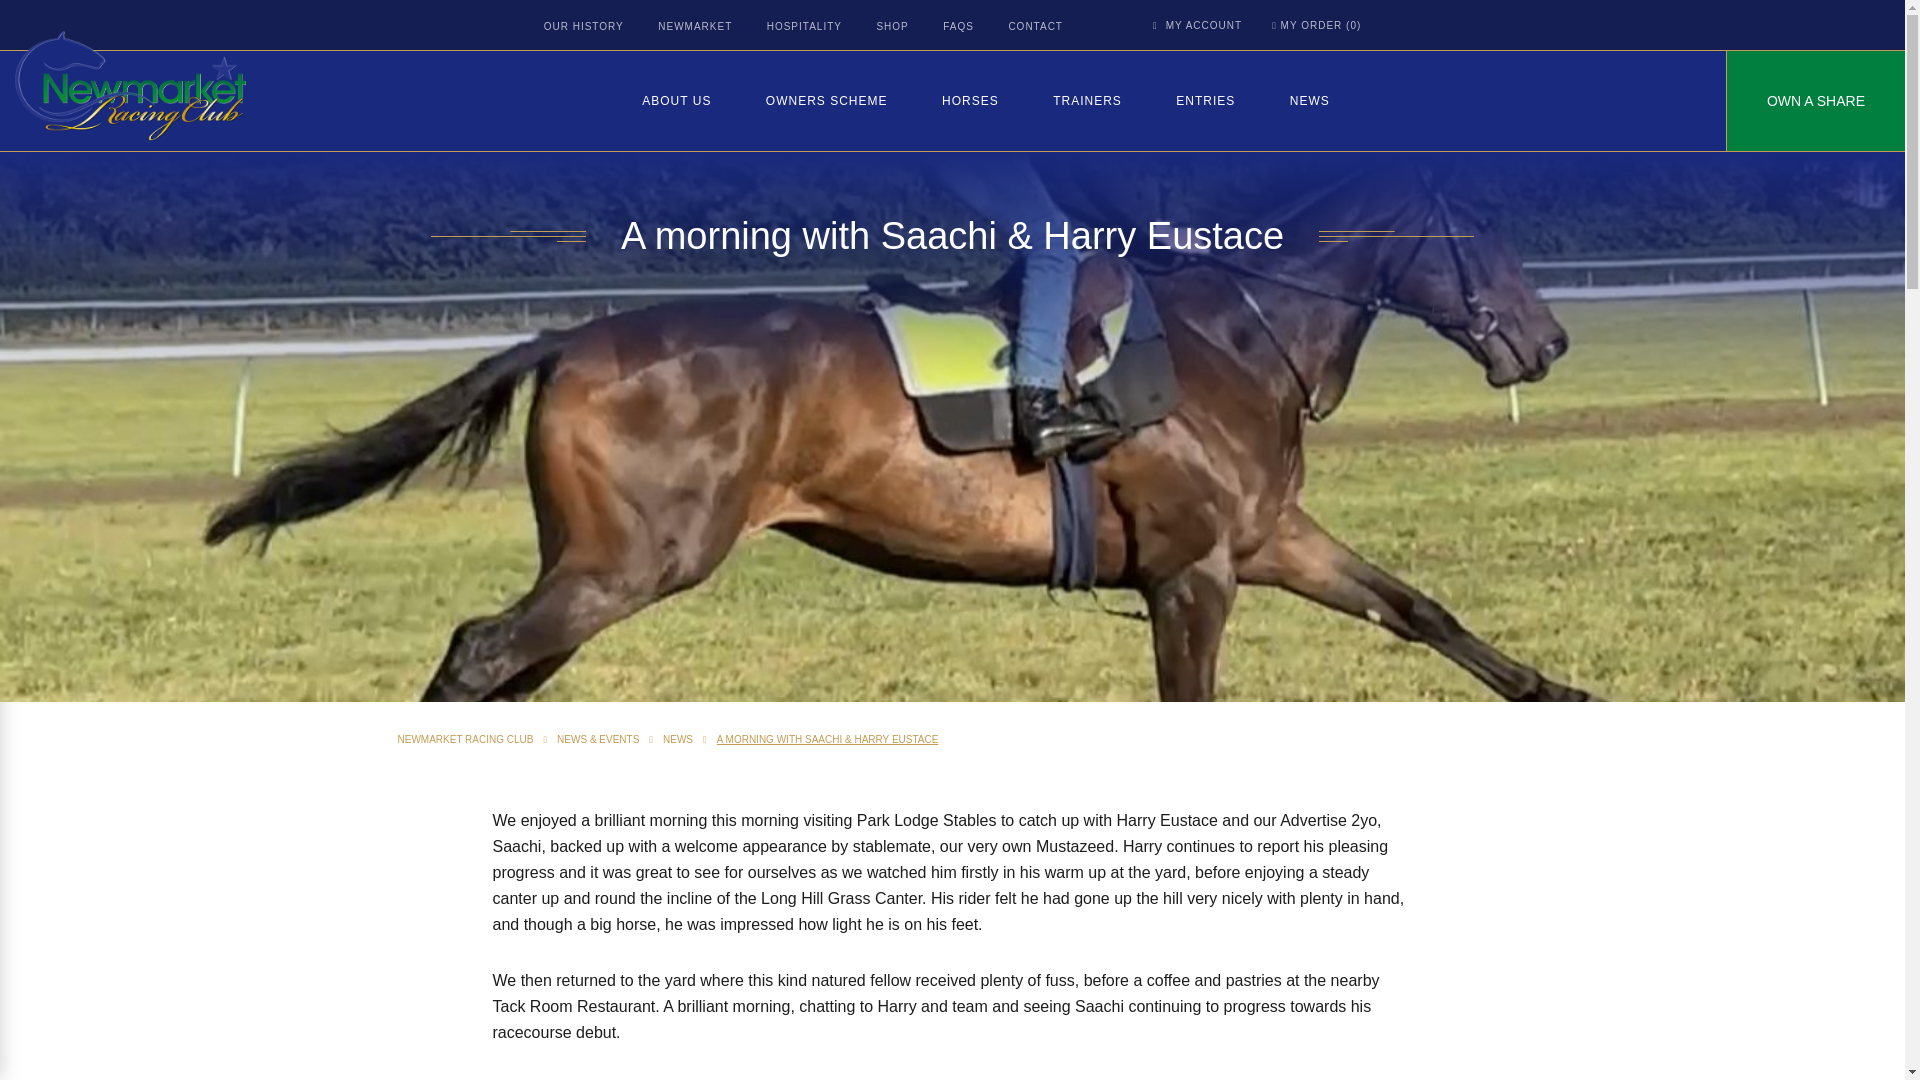 Image resolution: width=1920 pixels, height=1080 pixels. I want to click on ABOUT US, so click(676, 100).